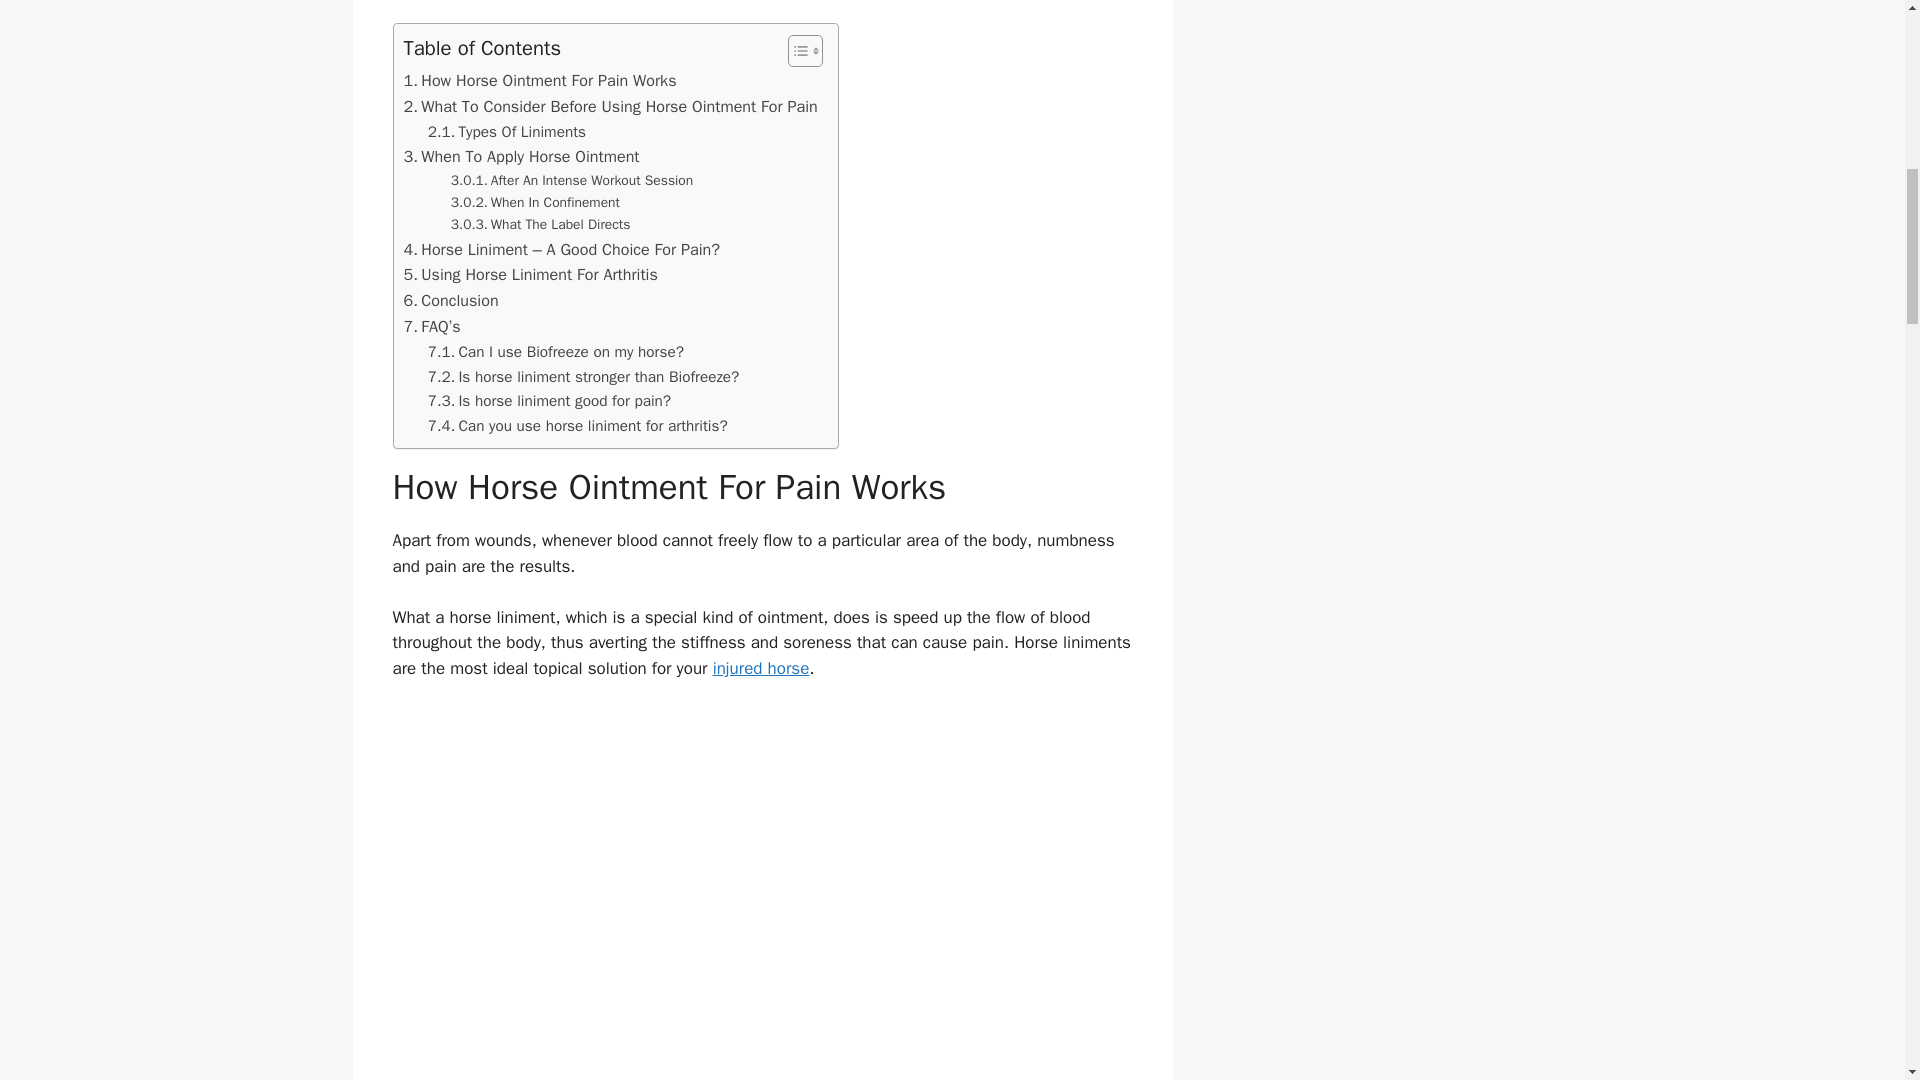 The image size is (1920, 1080). Describe the element at coordinates (536, 202) in the screenshot. I see `When In Confinement` at that location.